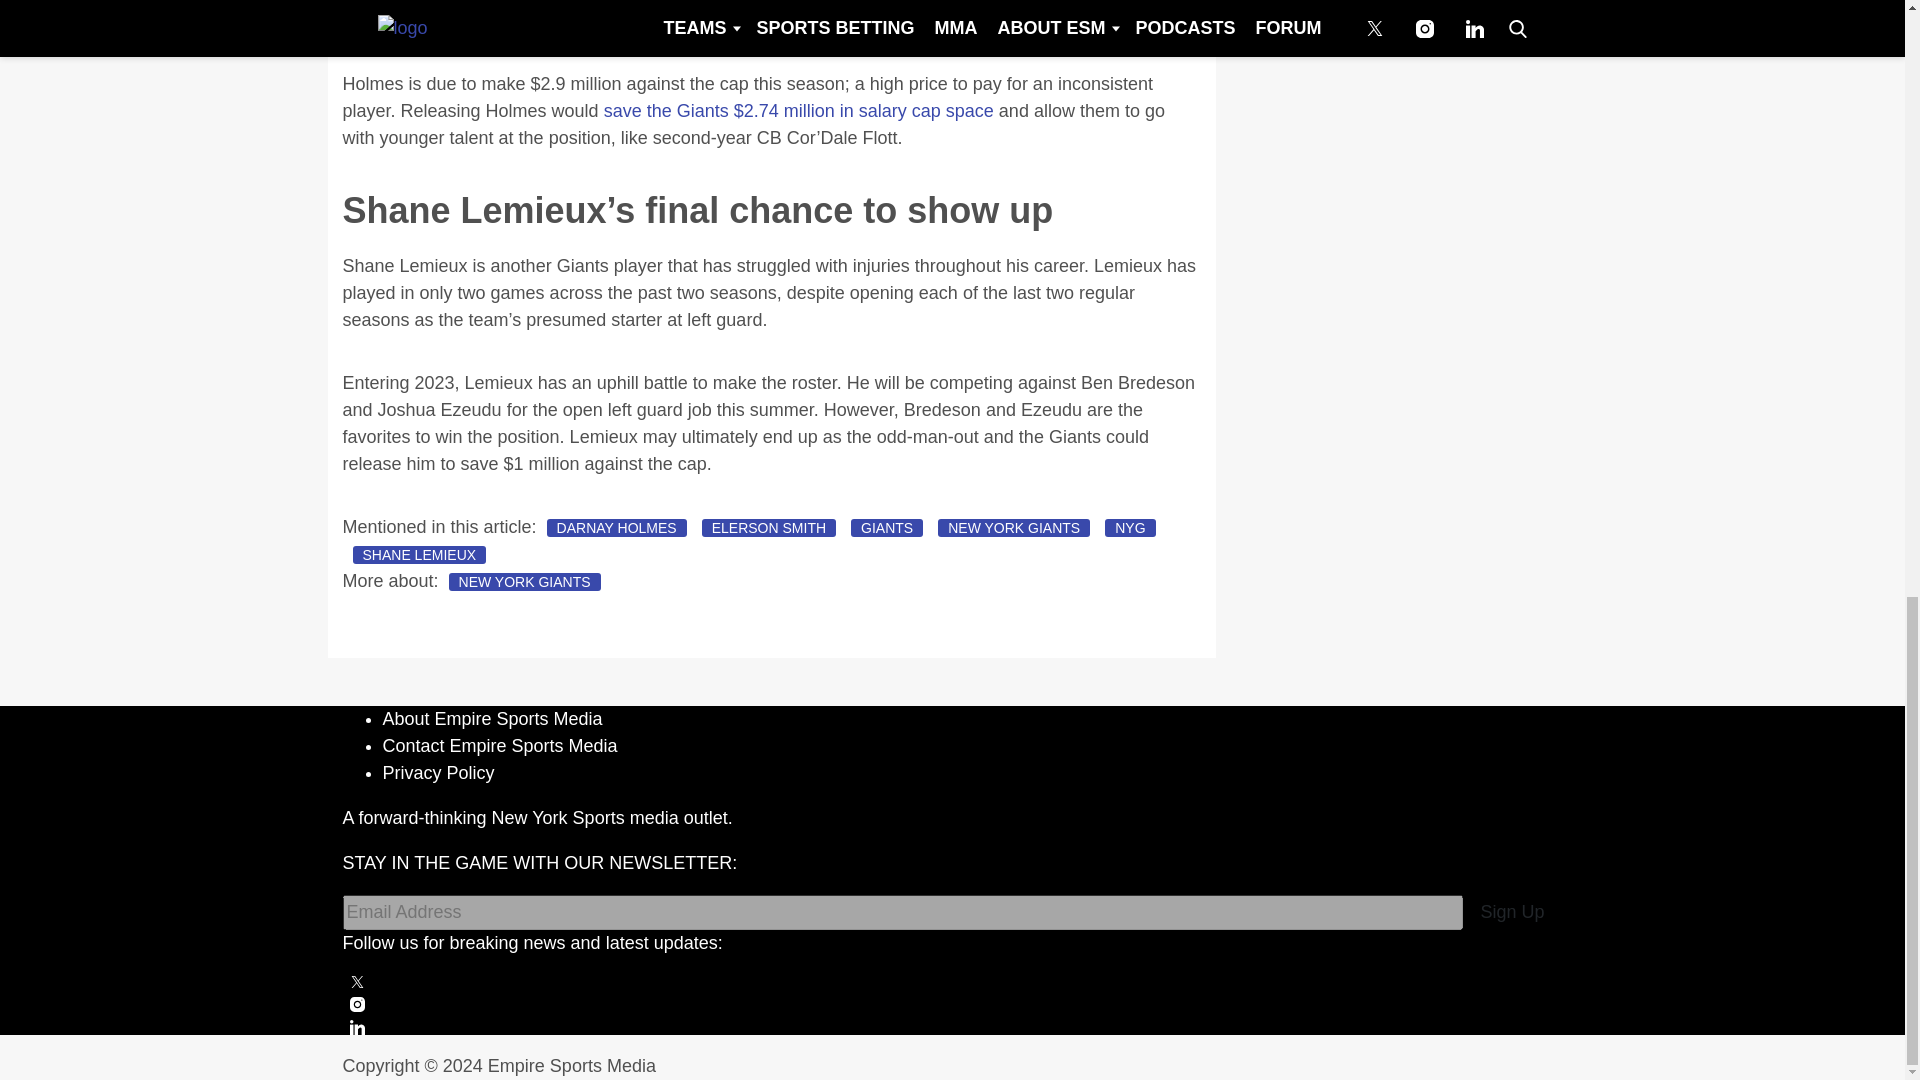 This screenshot has height=1080, width=1920. Describe the element at coordinates (952, 982) in the screenshot. I see `Follow us on Twitter` at that location.